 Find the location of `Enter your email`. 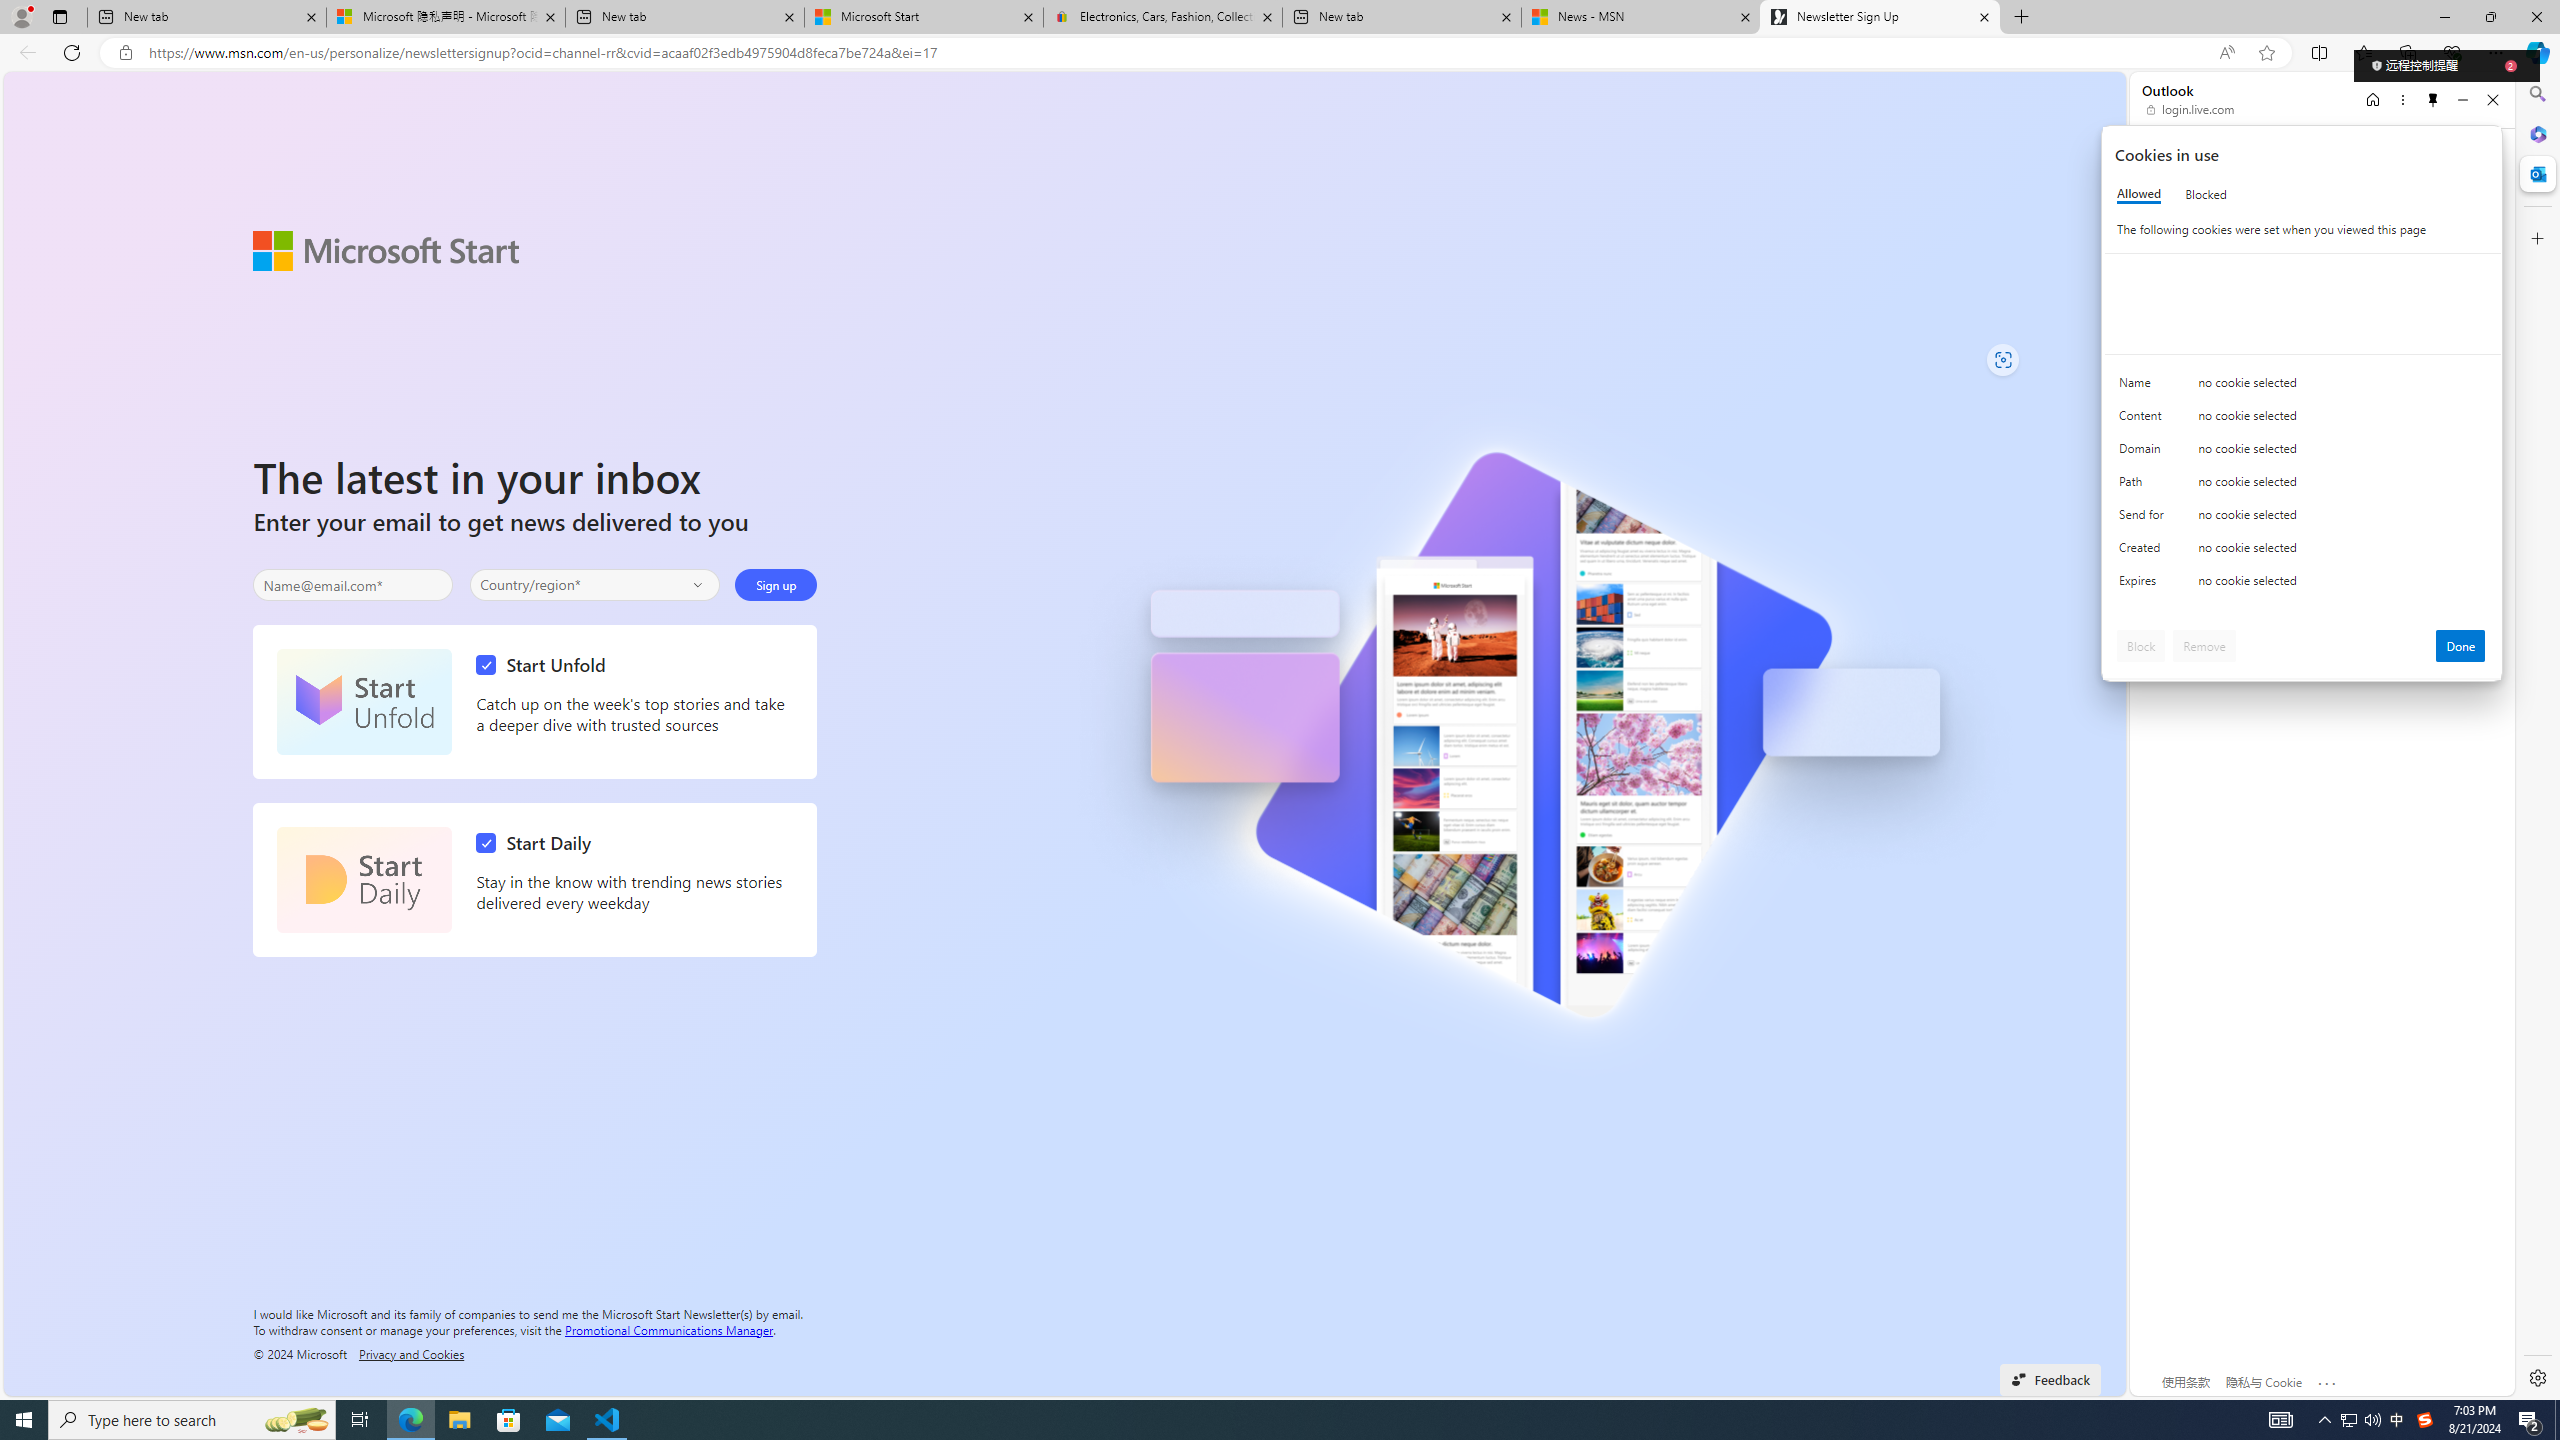

Enter your email is located at coordinates (353, 585).